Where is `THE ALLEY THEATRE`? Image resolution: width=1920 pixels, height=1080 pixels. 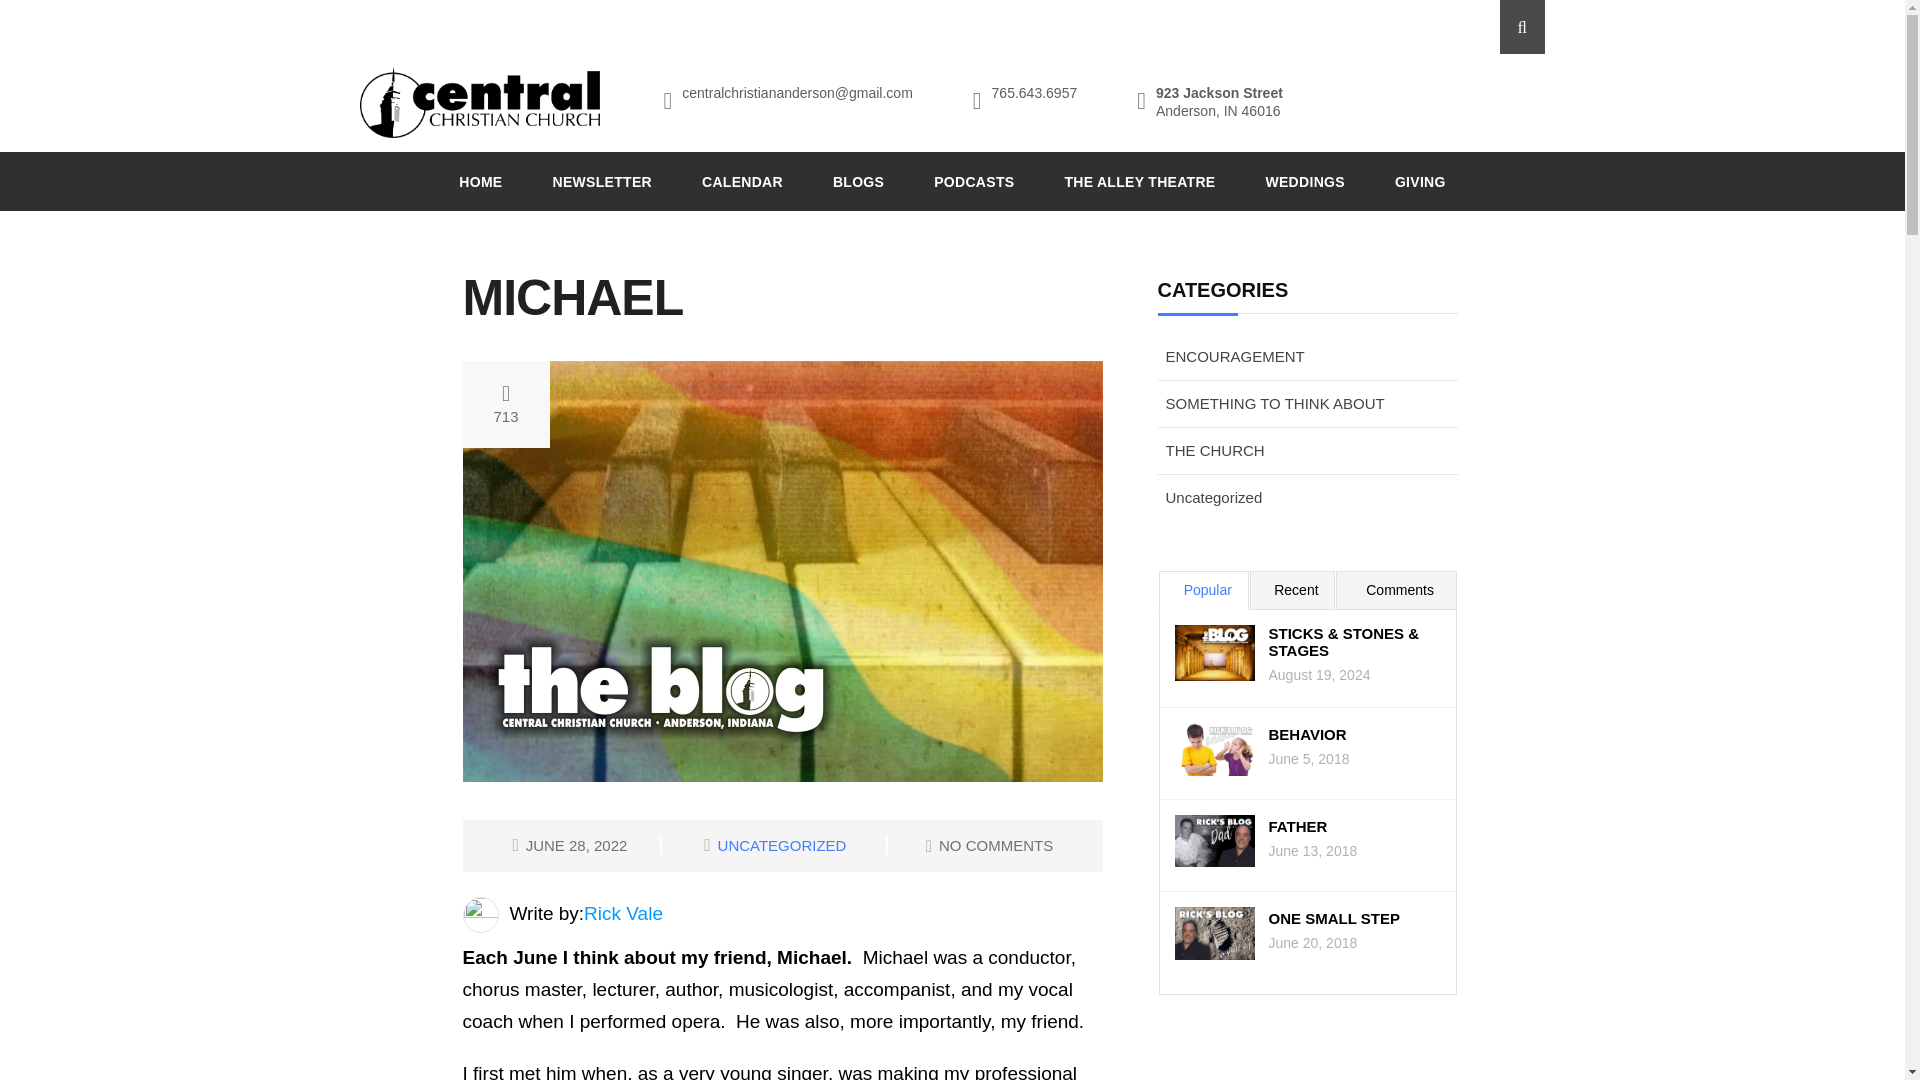 THE ALLEY THEATRE is located at coordinates (1139, 181).